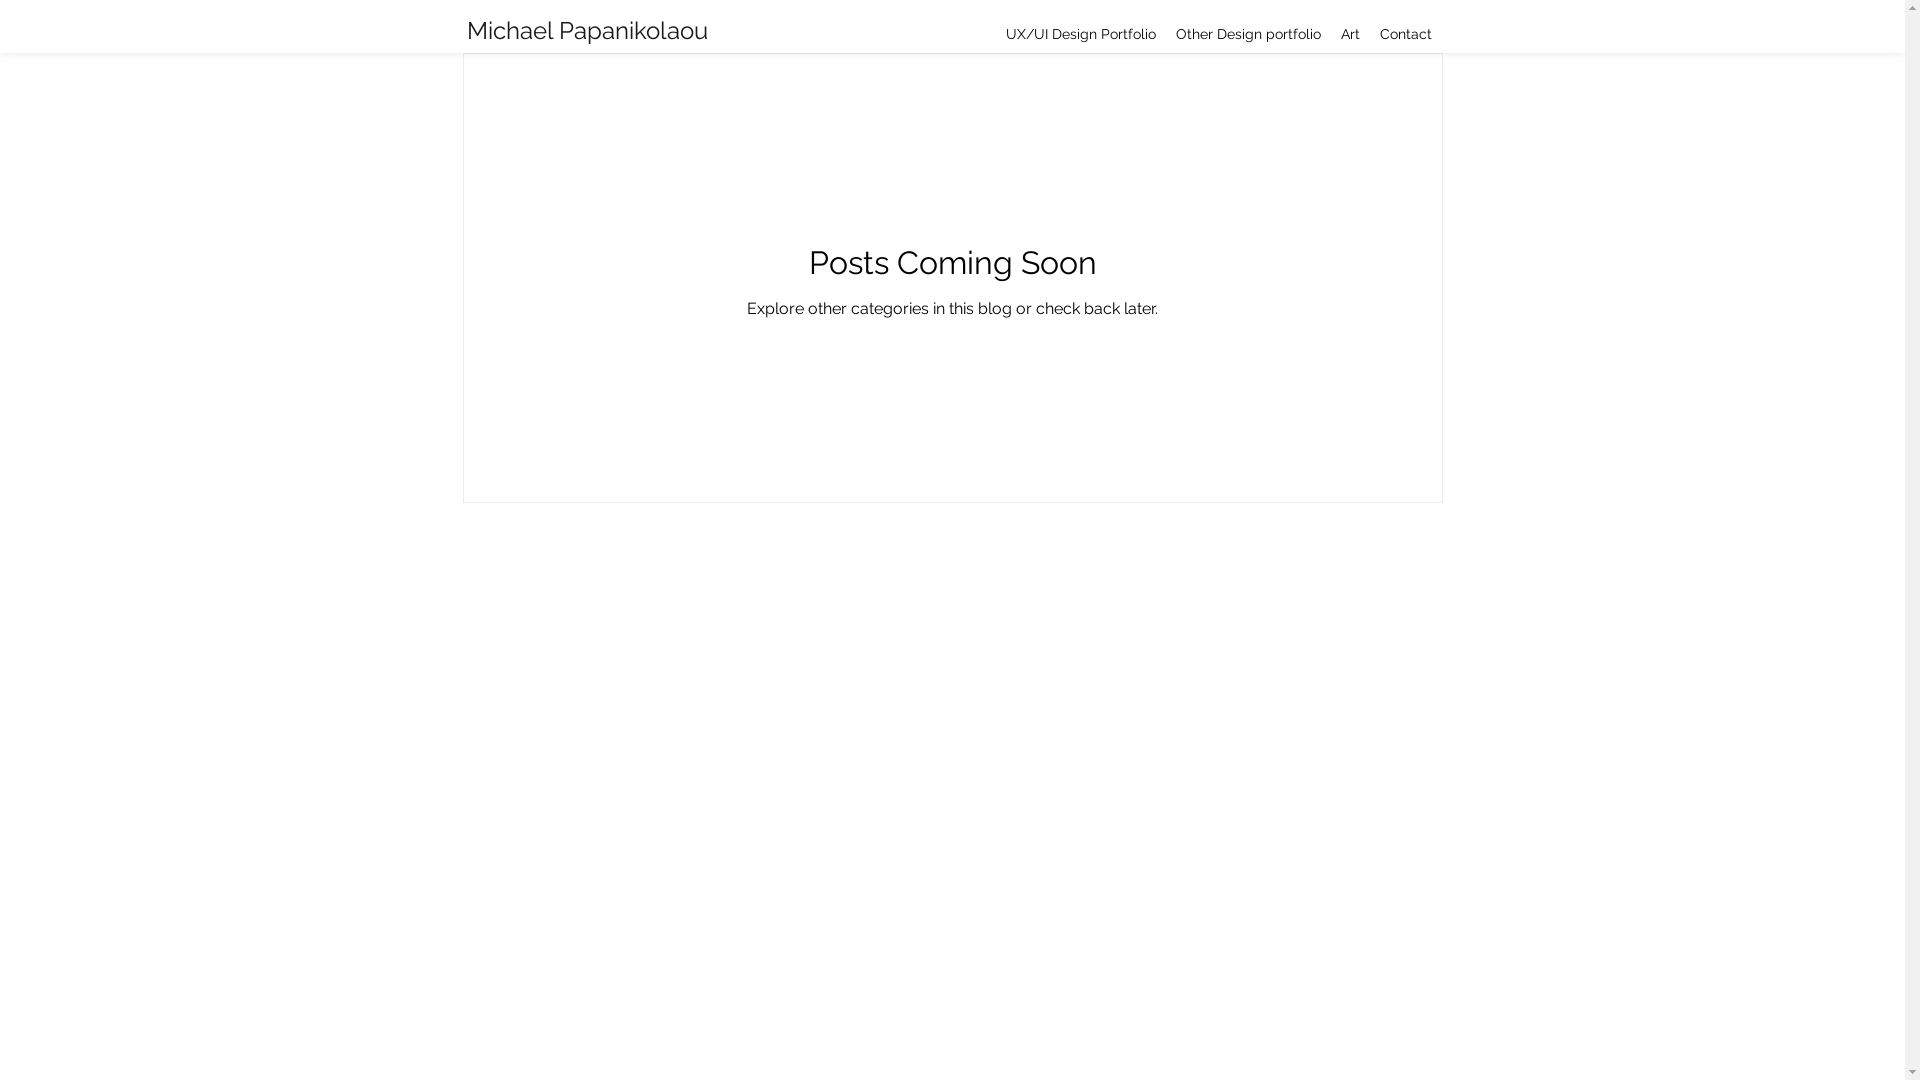 Image resolution: width=1920 pixels, height=1080 pixels. Describe the element at coordinates (1081, 34) in the screenshot. I see `UX/UI Design Portfolio` at that location.